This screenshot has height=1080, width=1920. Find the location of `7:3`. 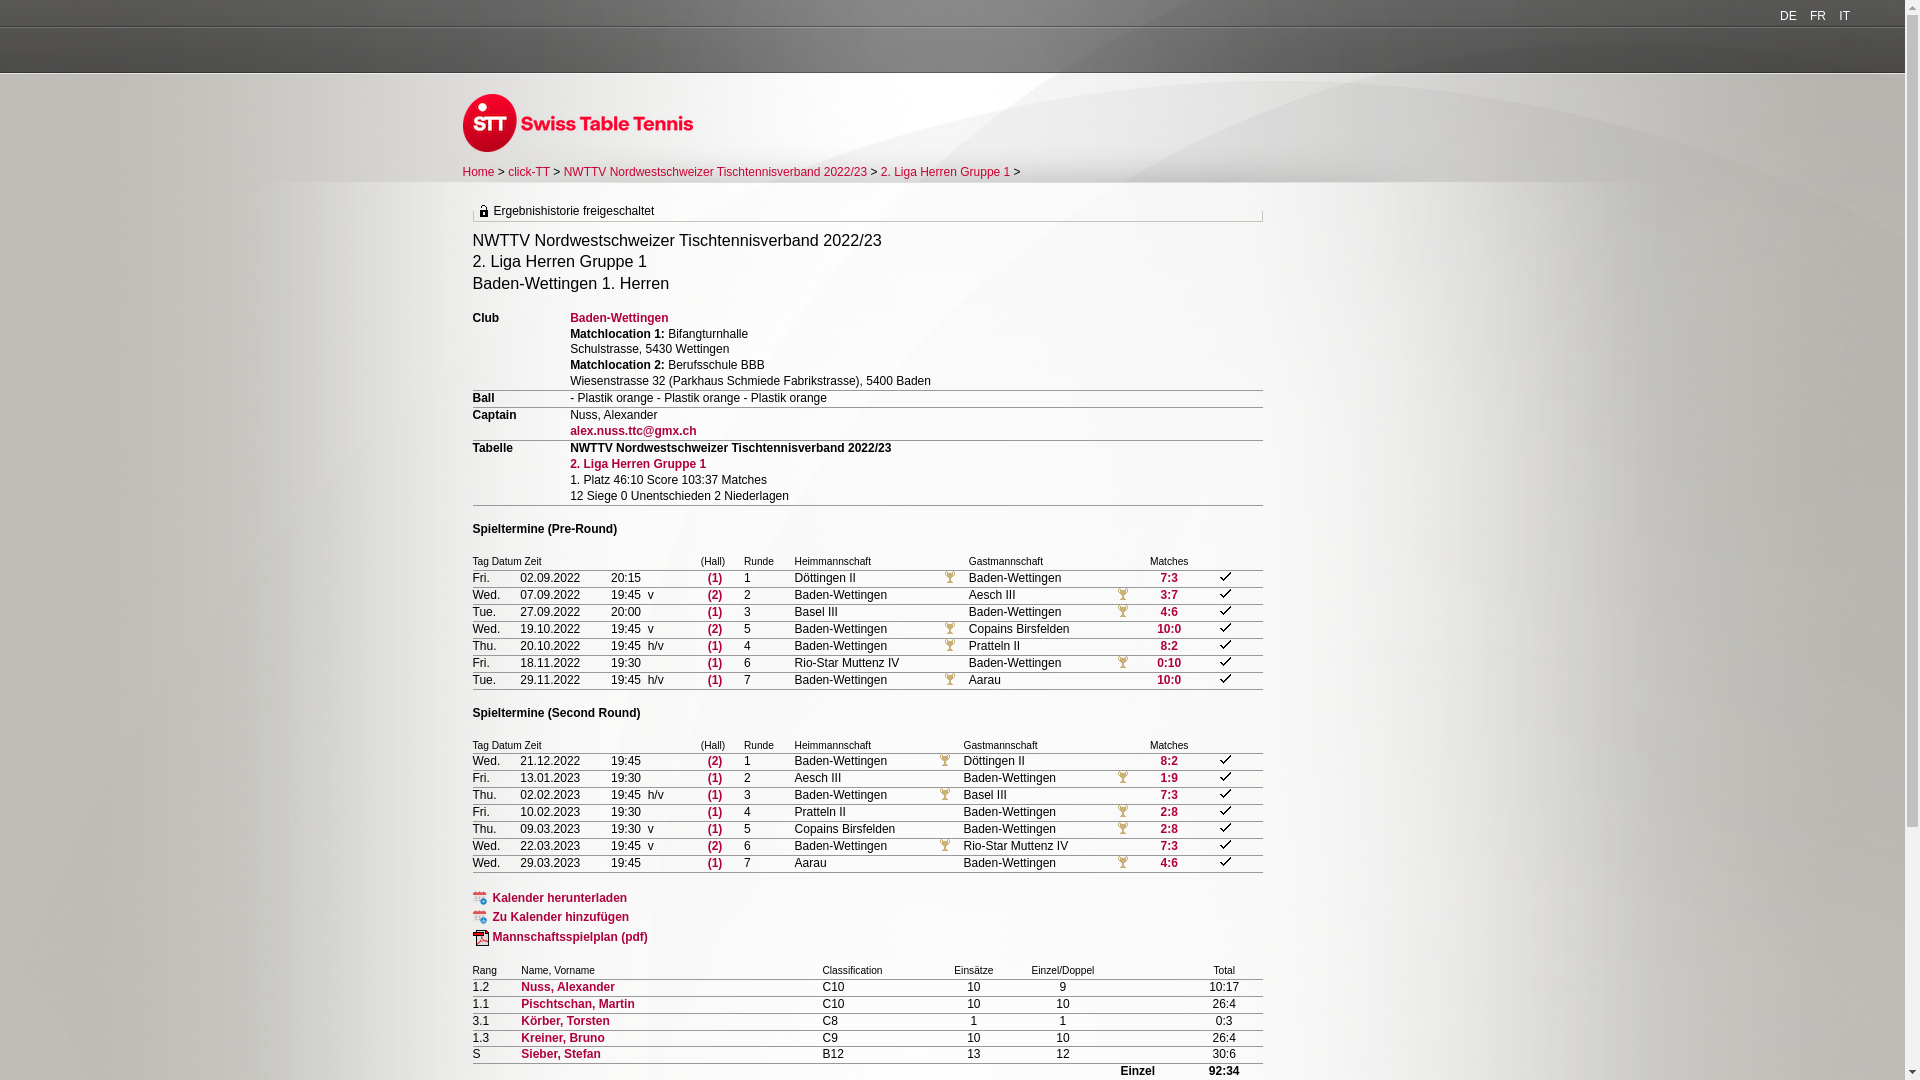

7:3 is located at coordinates (1168, 578).